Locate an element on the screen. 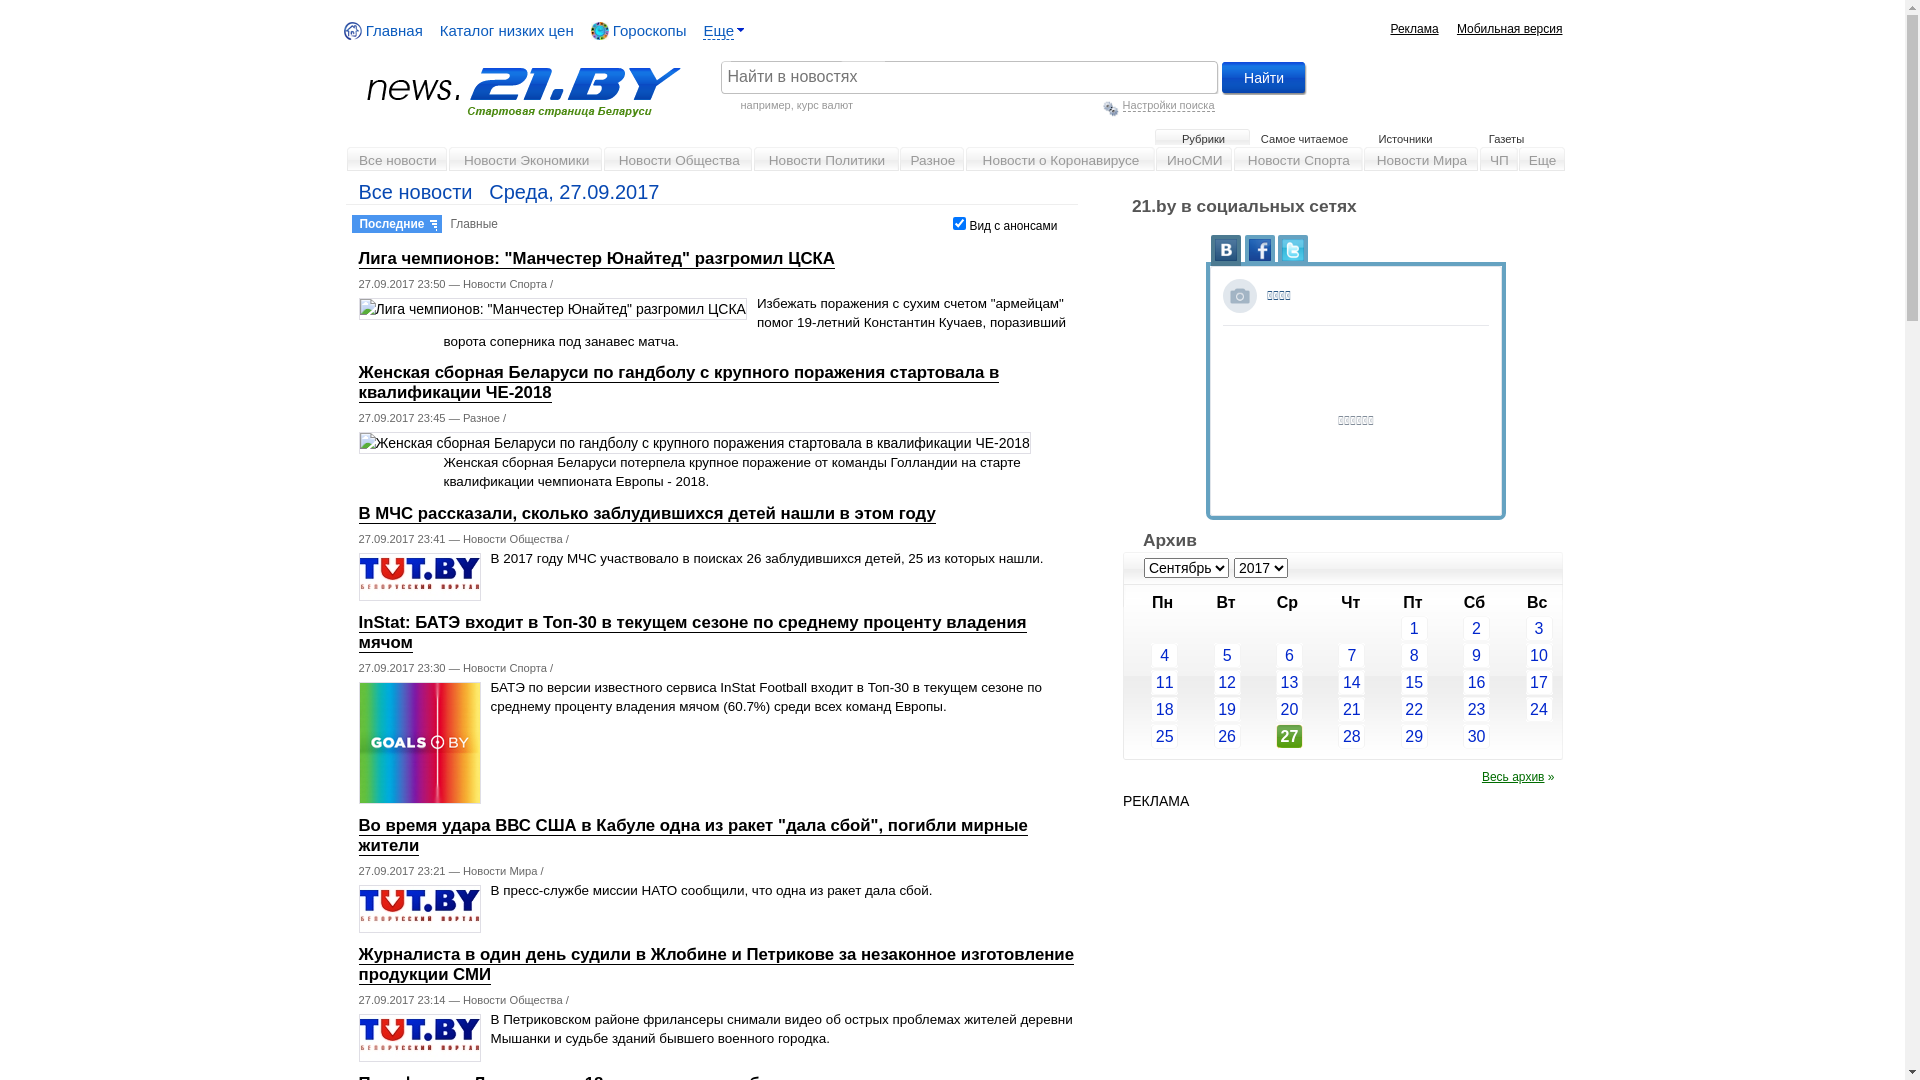 Image resolution: width=1920 pixels, height=1080 pixels. 8 is located at coordinates (1414, 656).